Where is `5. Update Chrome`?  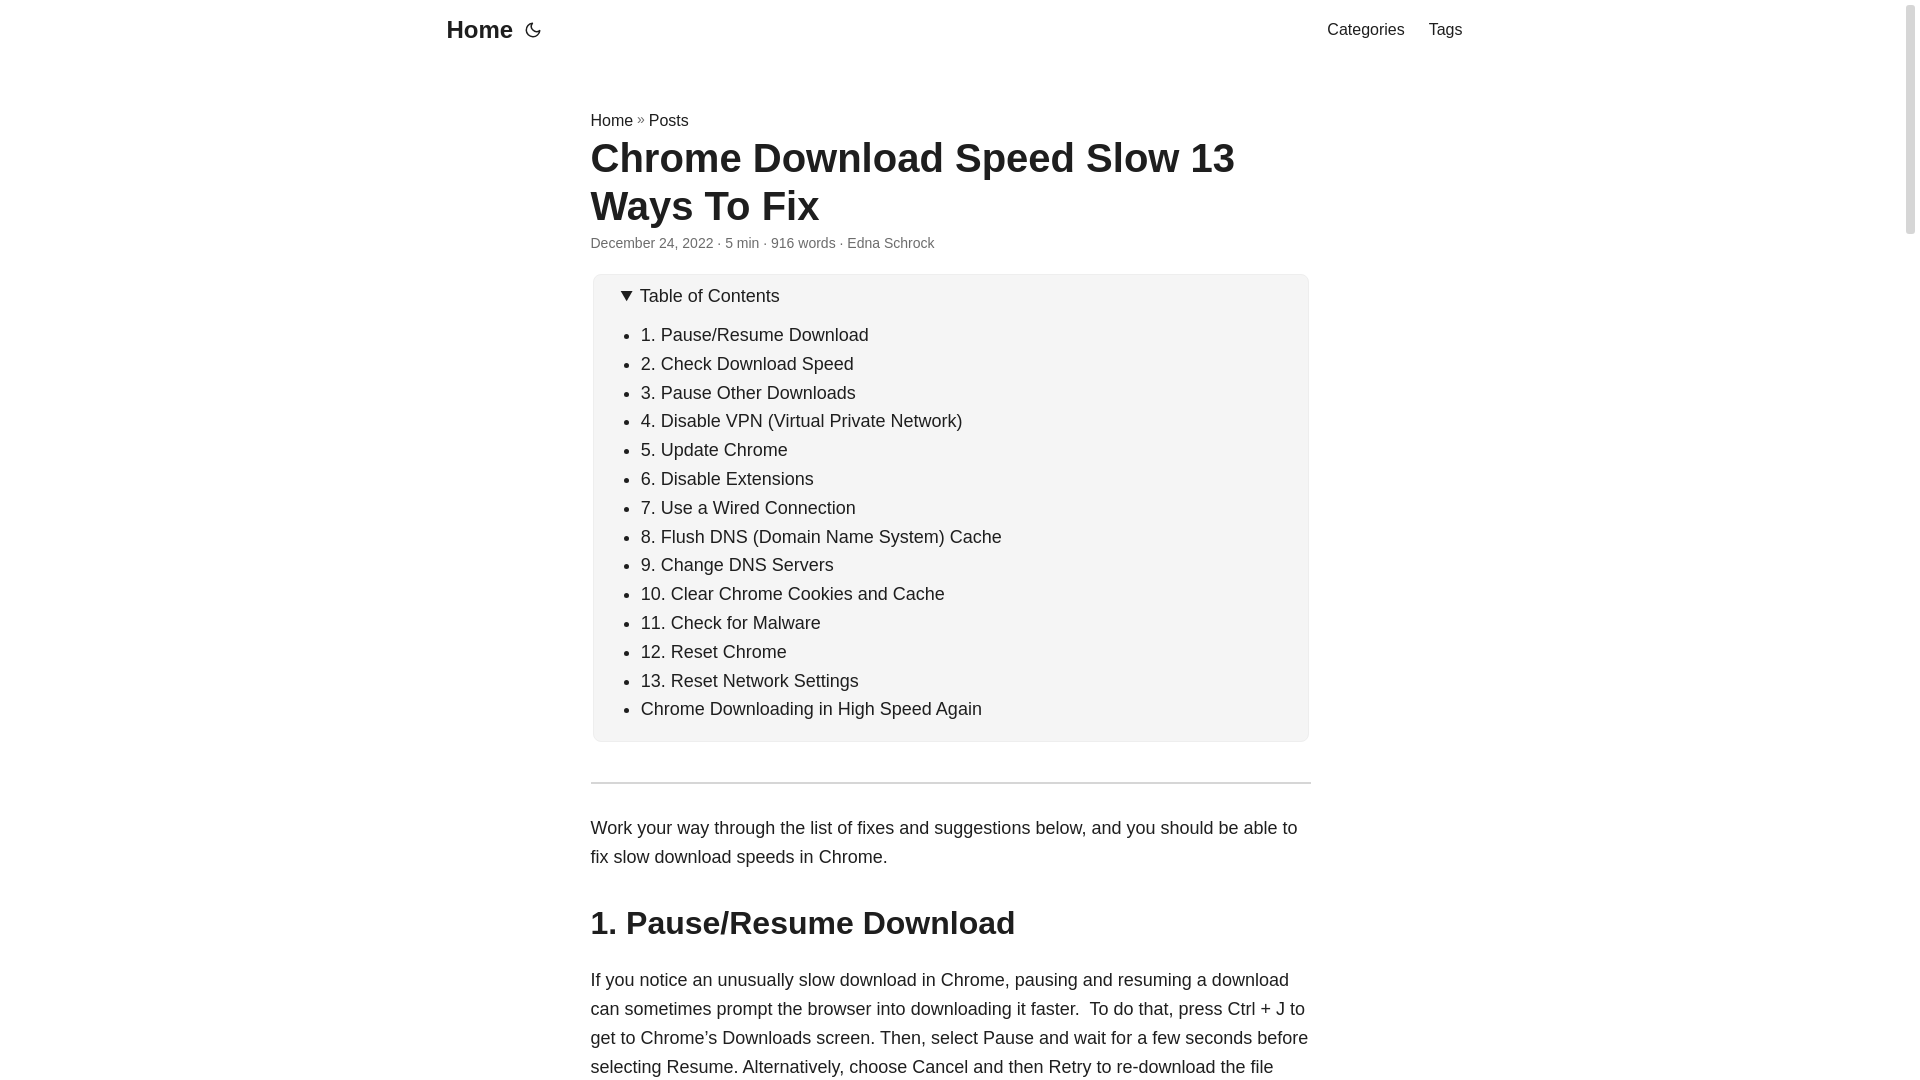
5. Update Chrome is located at coordinates (714, 450).